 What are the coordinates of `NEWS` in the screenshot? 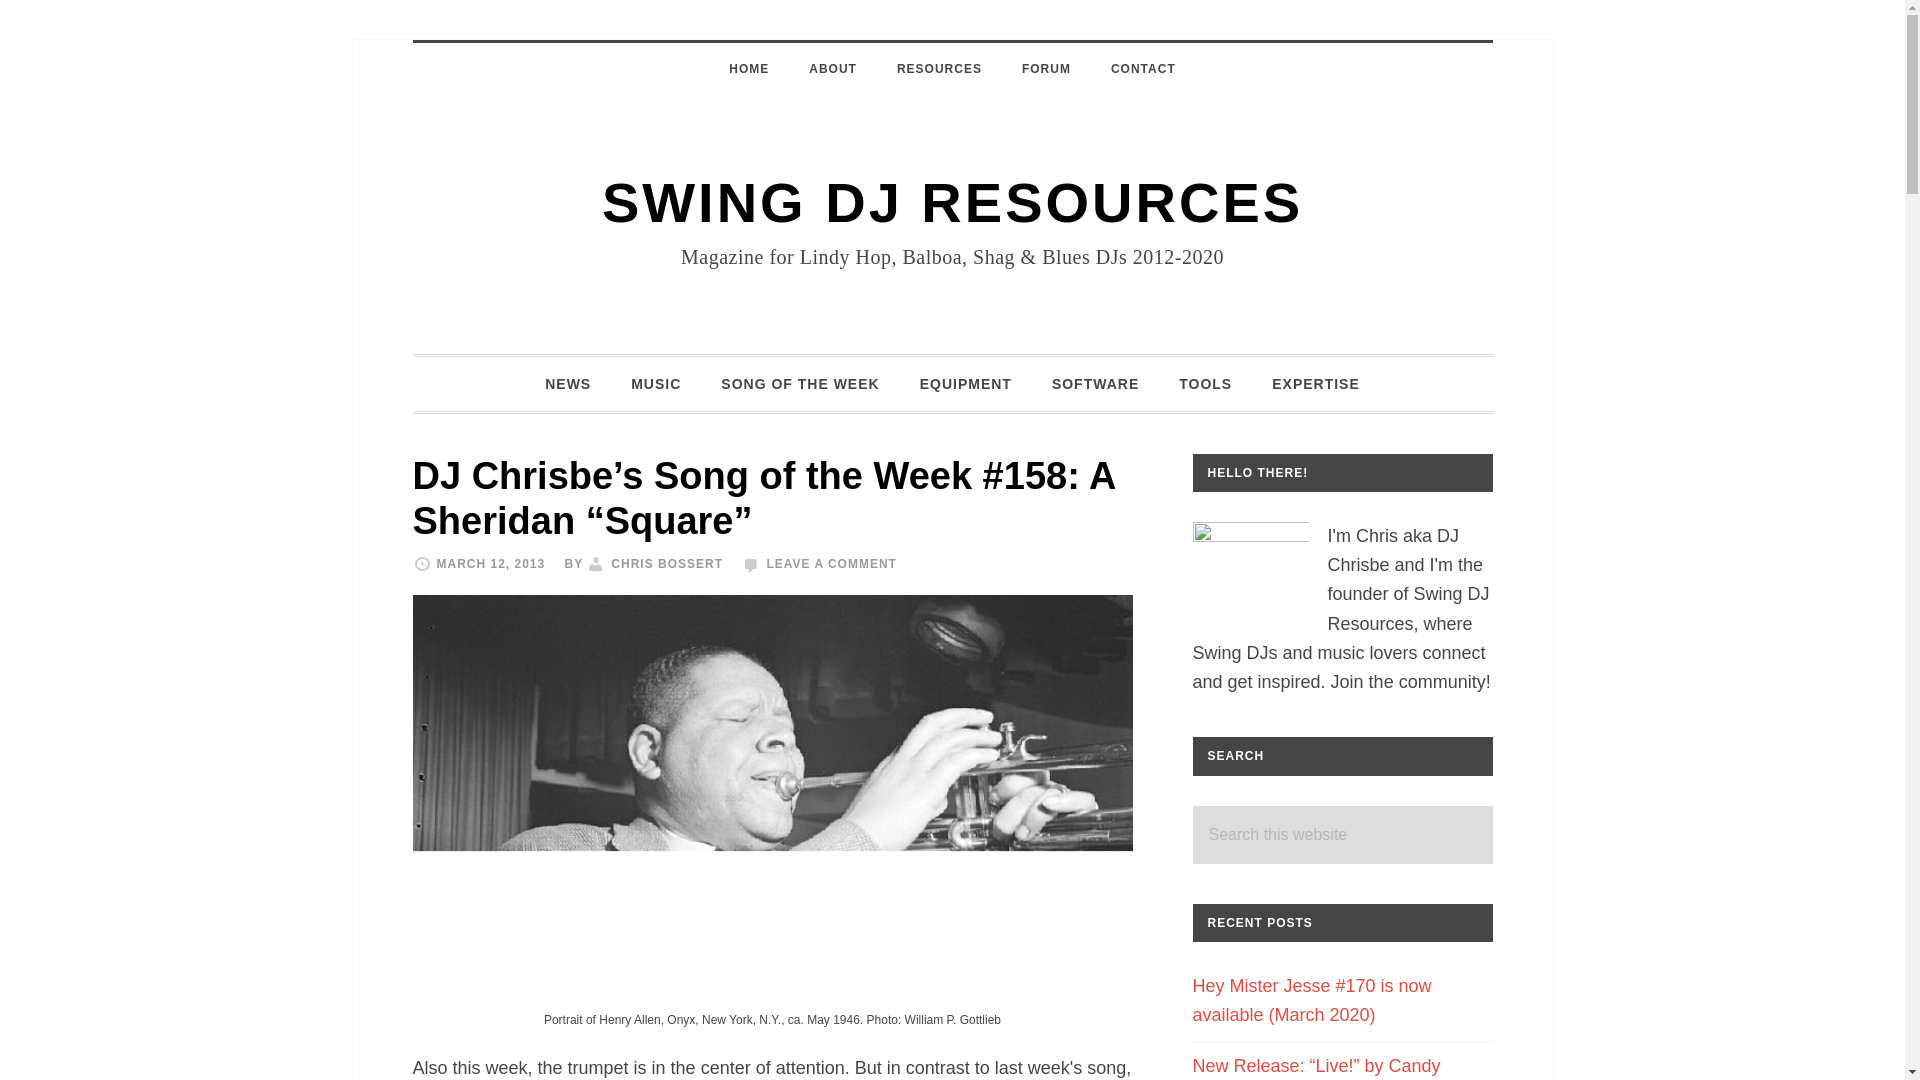 It's located at (567, 383).